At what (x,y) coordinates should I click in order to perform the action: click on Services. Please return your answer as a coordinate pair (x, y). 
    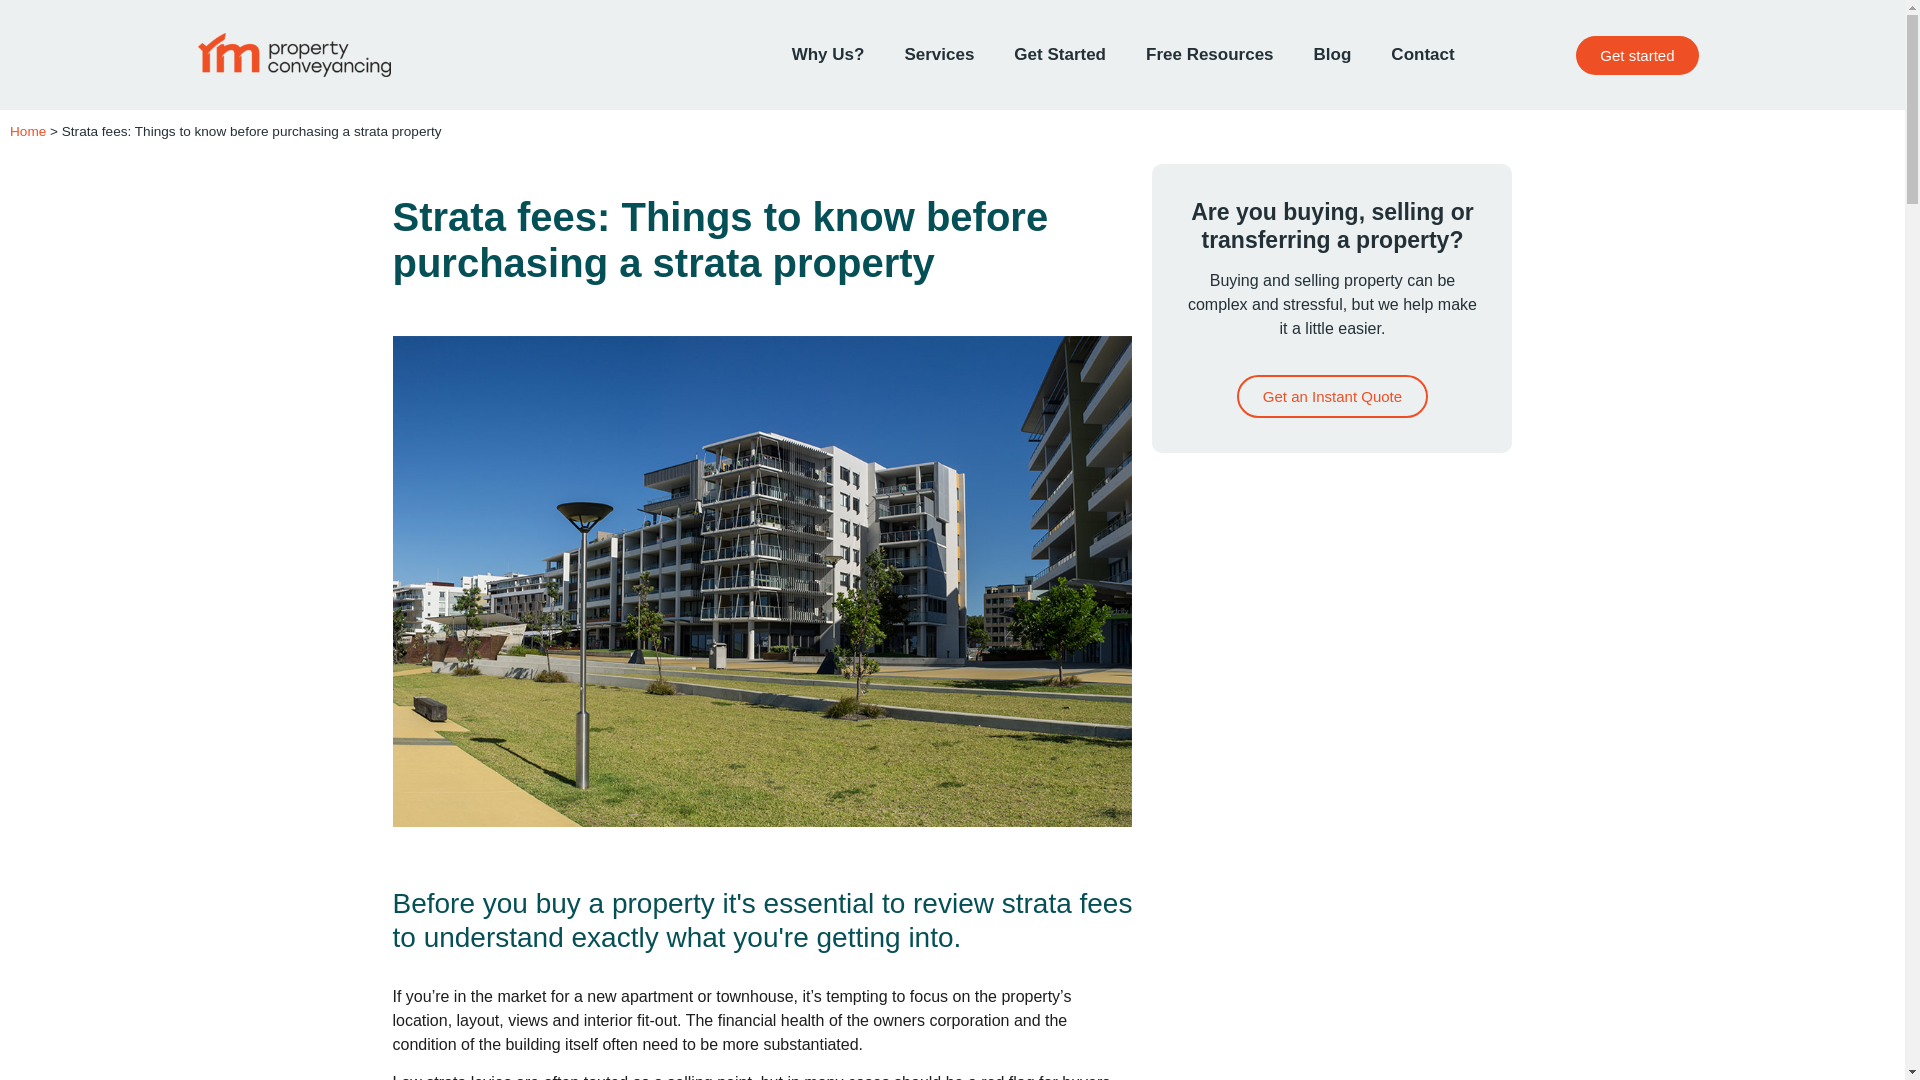
    Looking at the image, I should click on (938, 54).